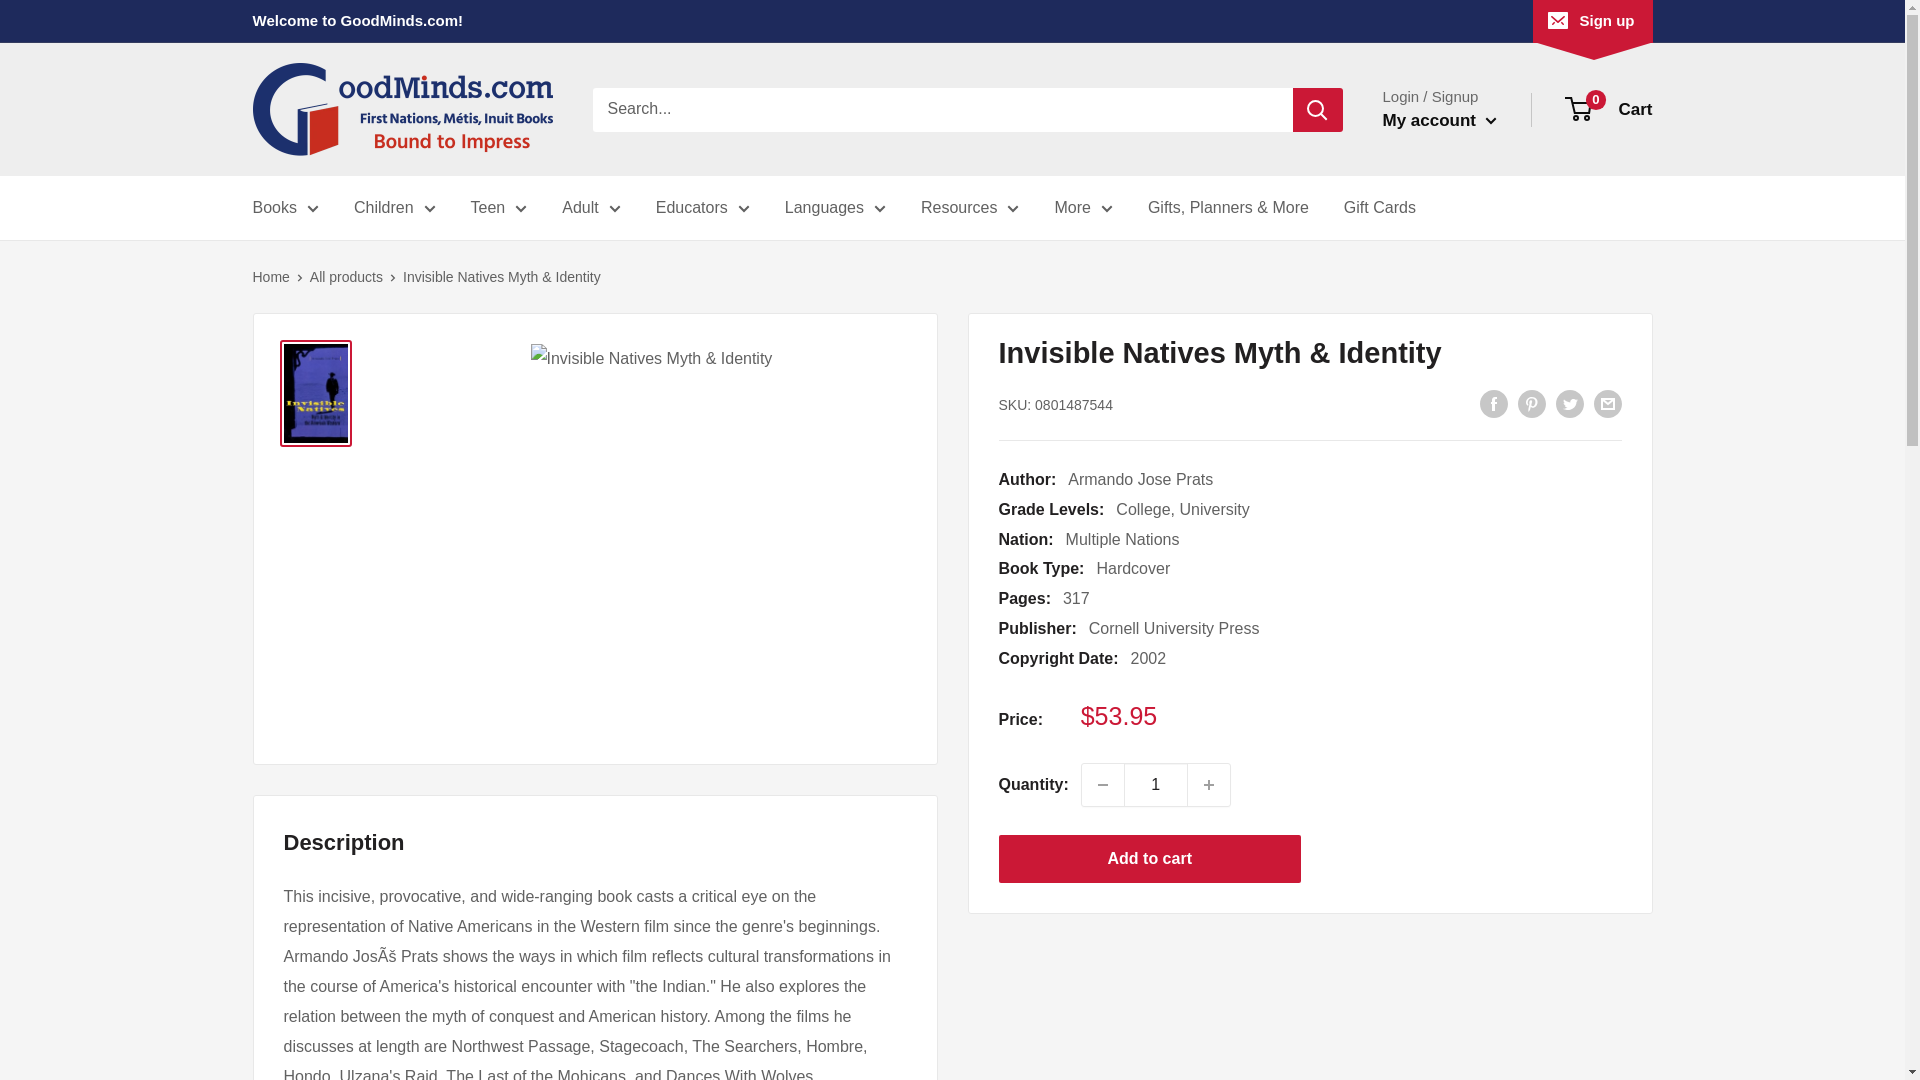 Image resolution: width=1920 pixels, height=1080 pixels. I want to click on Increase quantity by 1, so click(1209, 784).